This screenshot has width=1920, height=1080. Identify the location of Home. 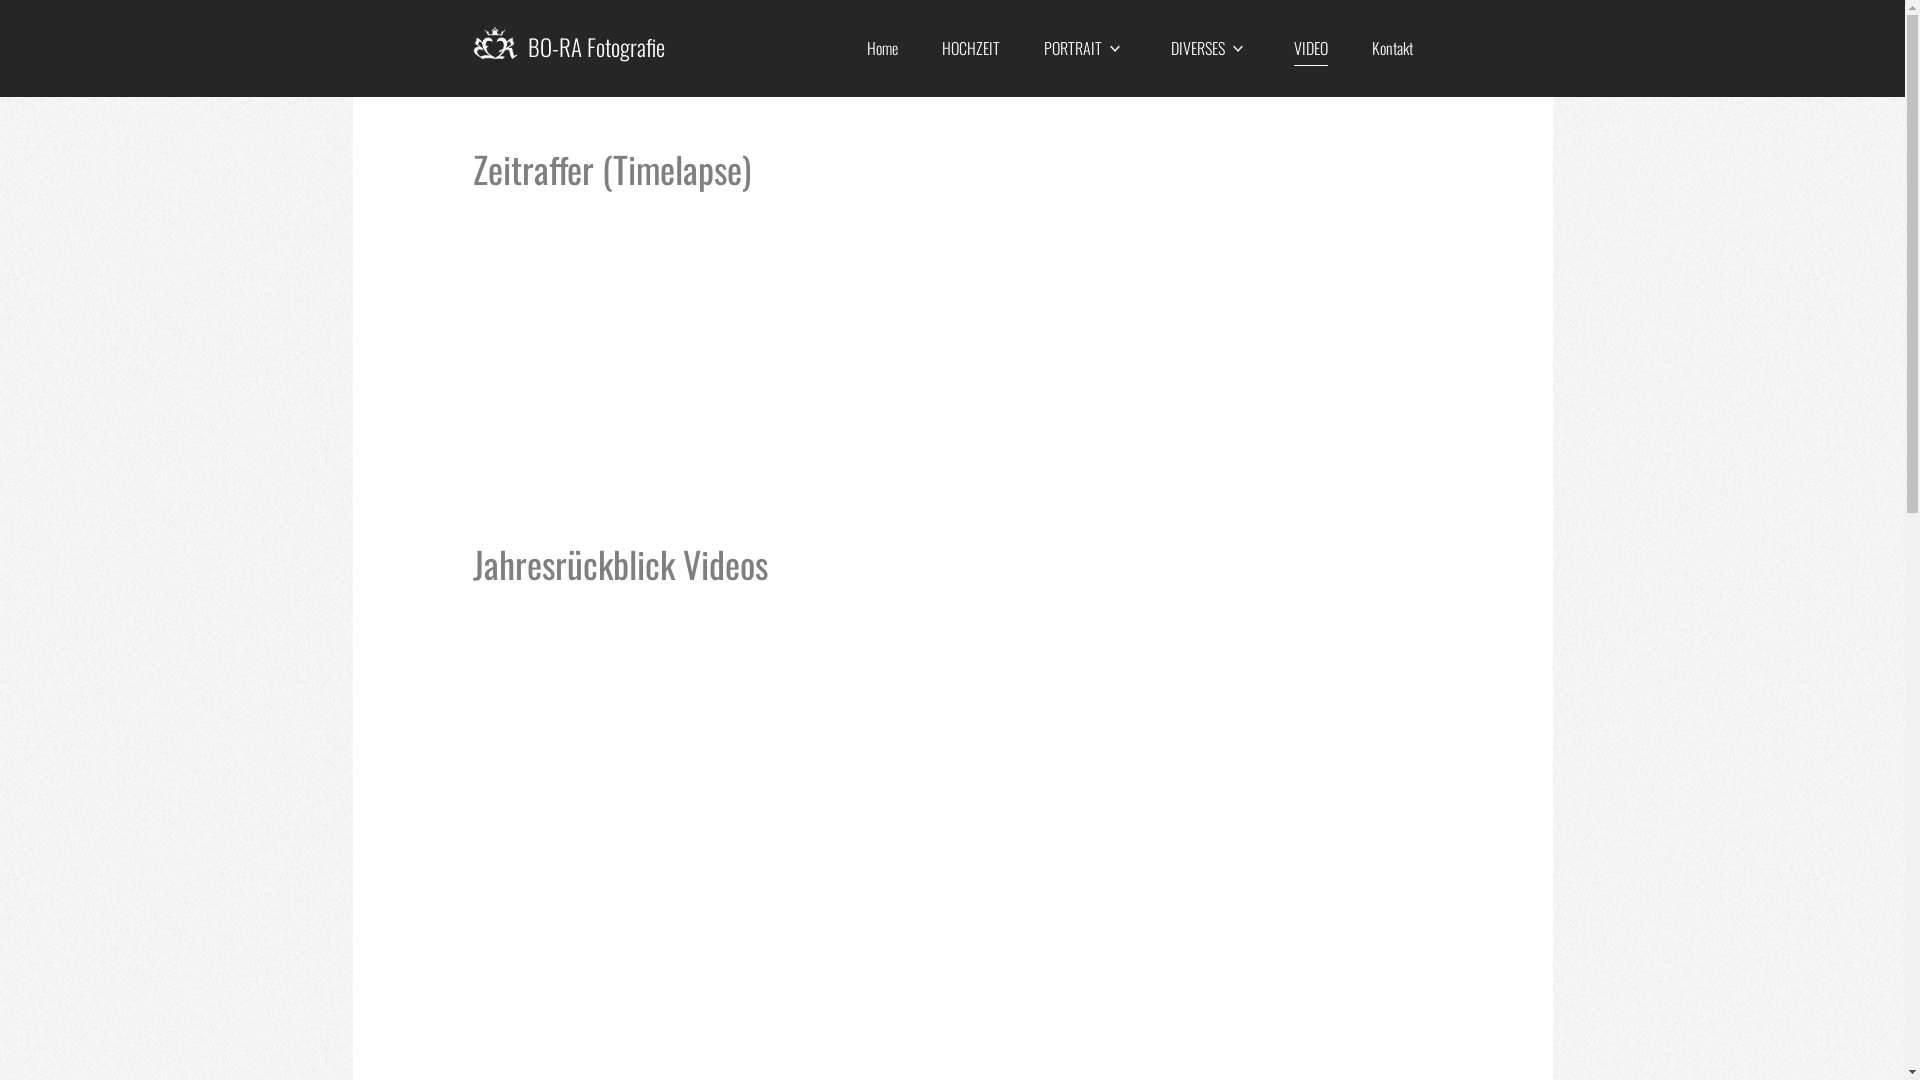
(882, 48).